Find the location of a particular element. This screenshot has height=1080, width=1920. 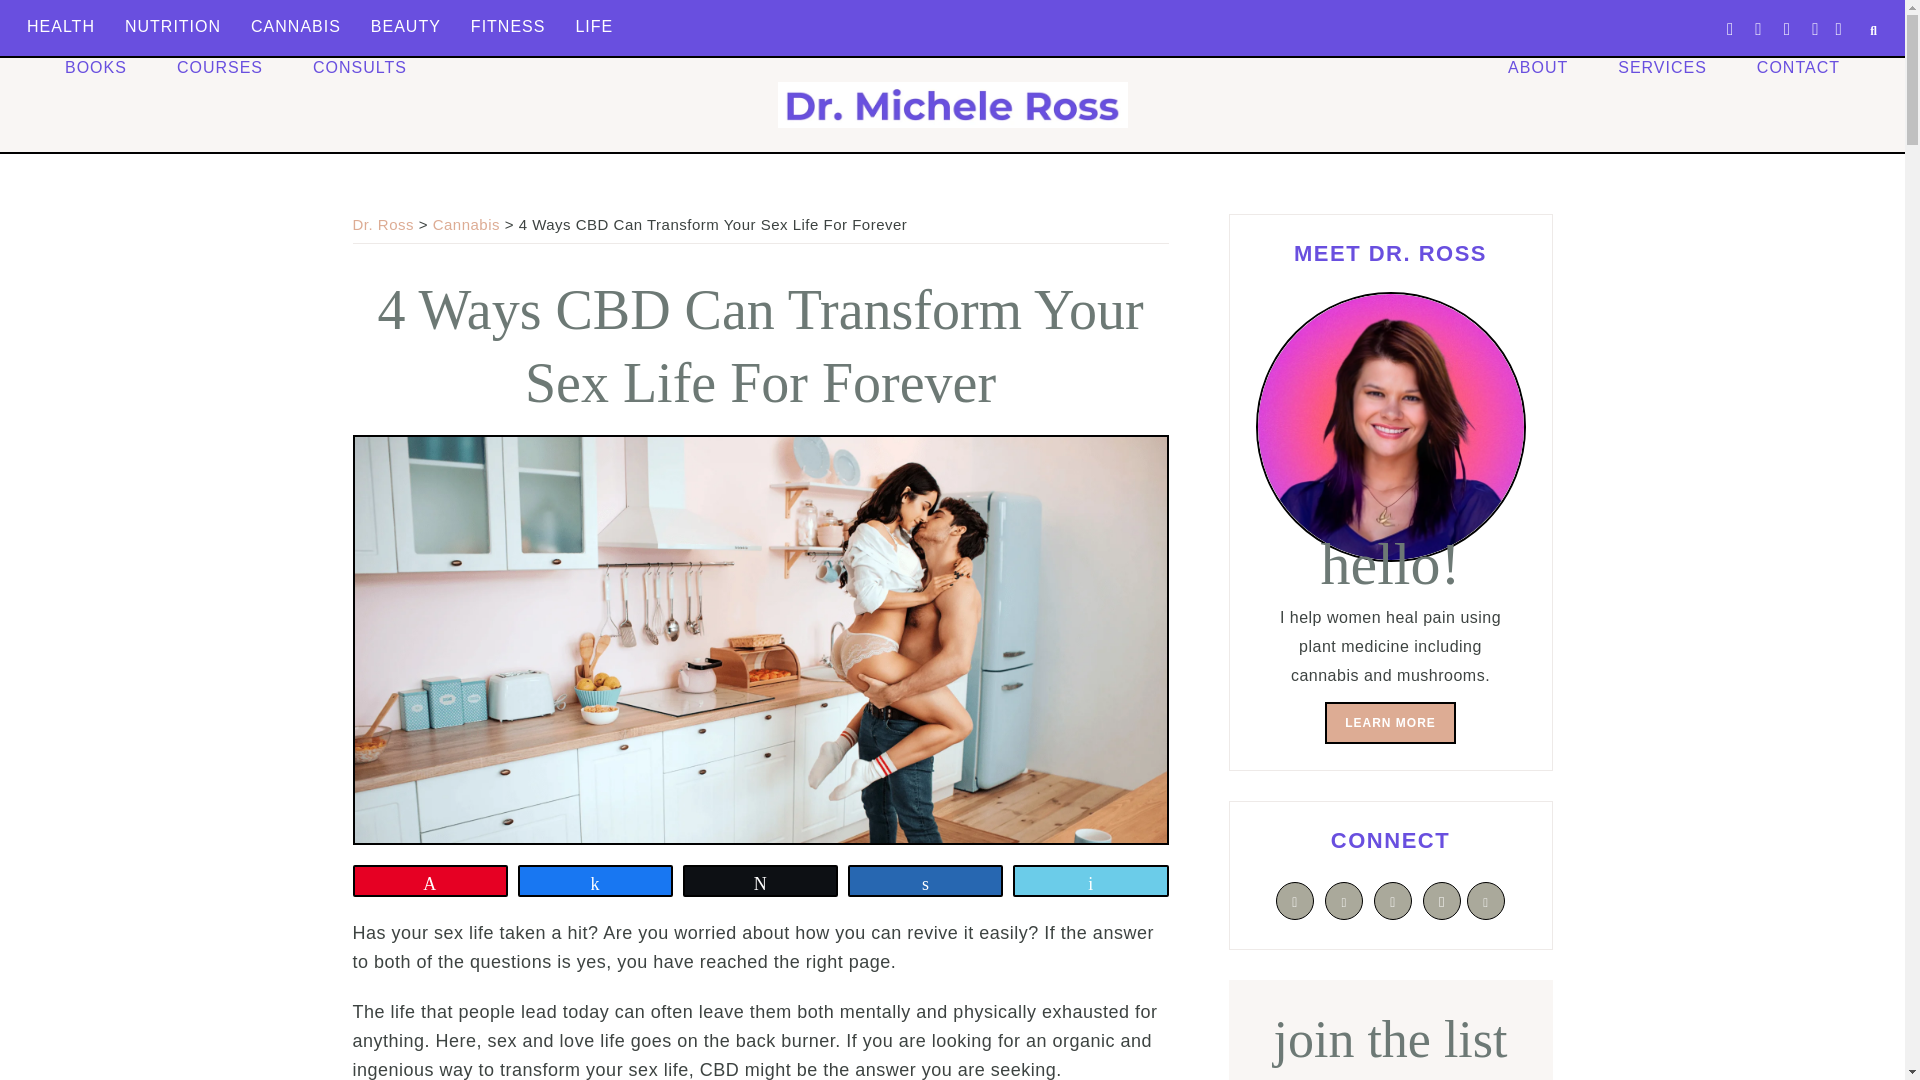

CANNABIS is located at coordinates (296, 26).